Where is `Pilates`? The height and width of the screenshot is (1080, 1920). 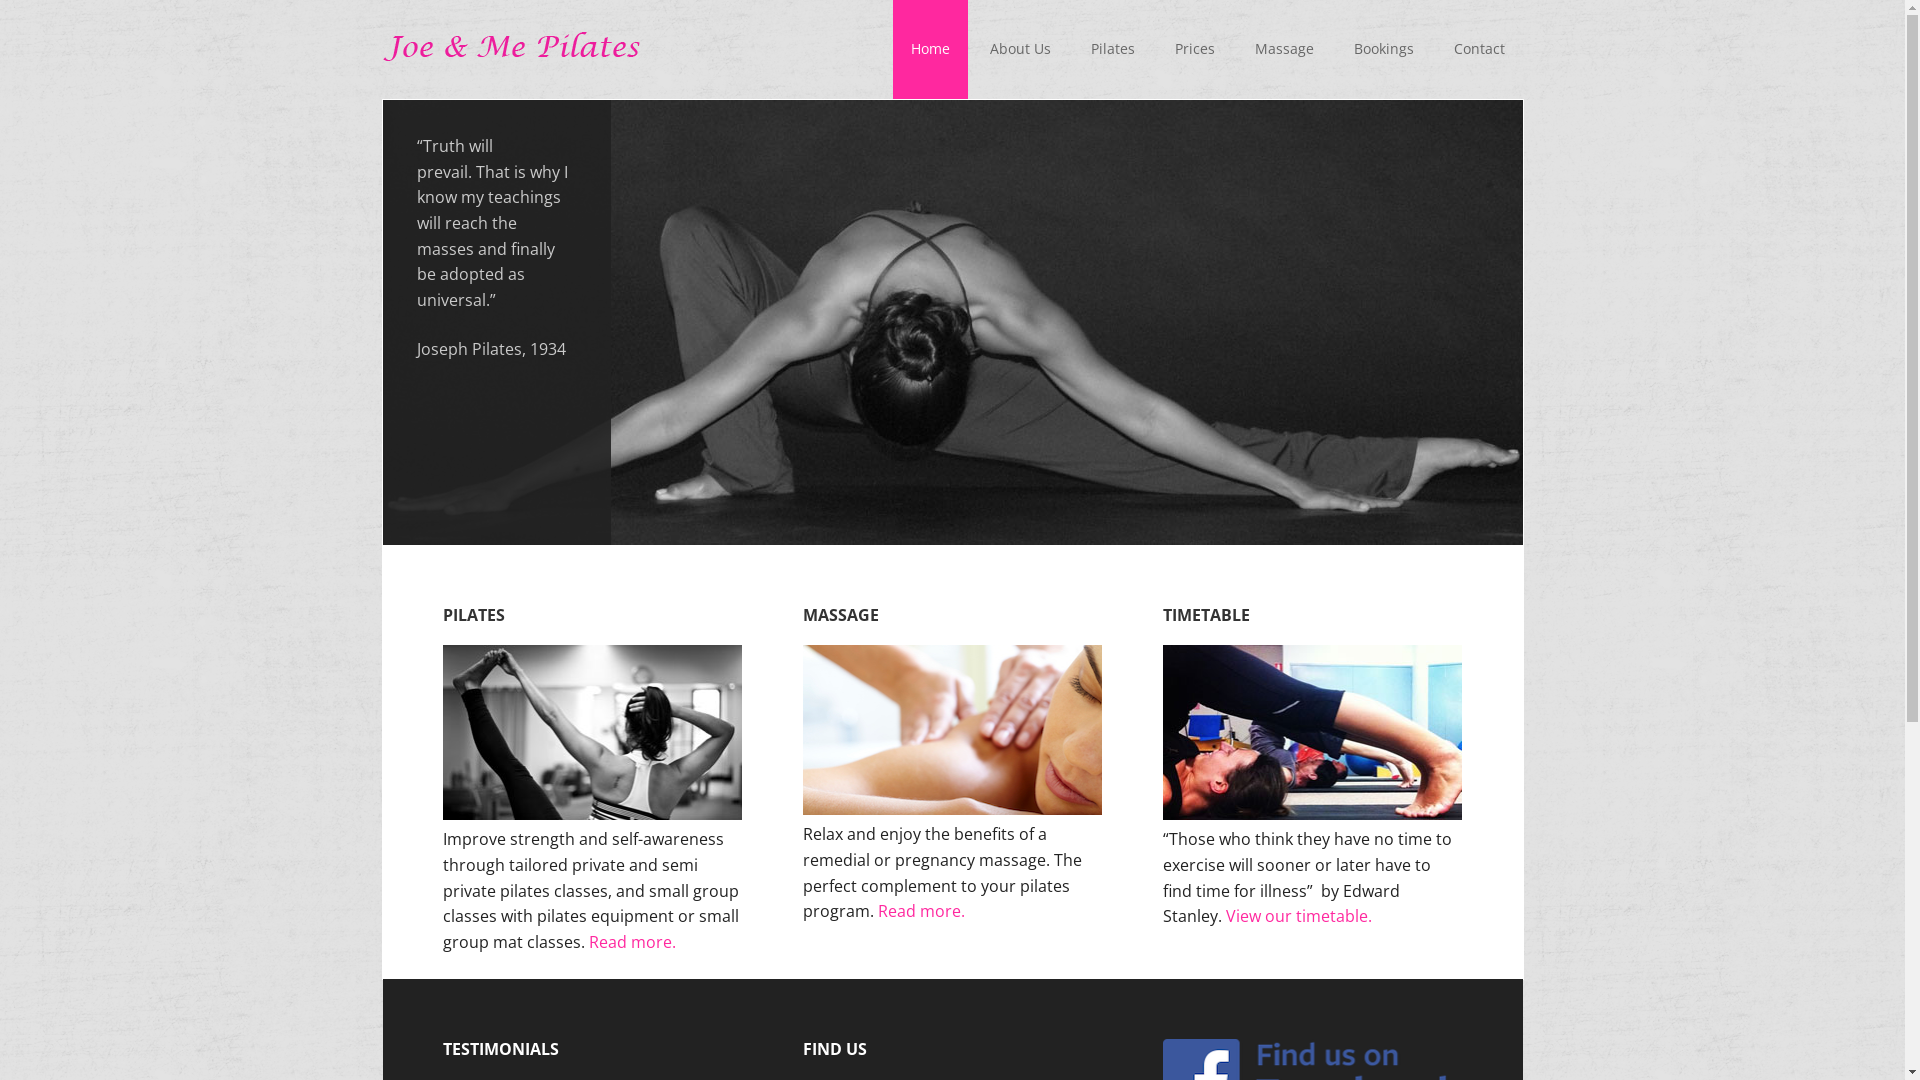 Pilates is located at coordinates (1112, 50).